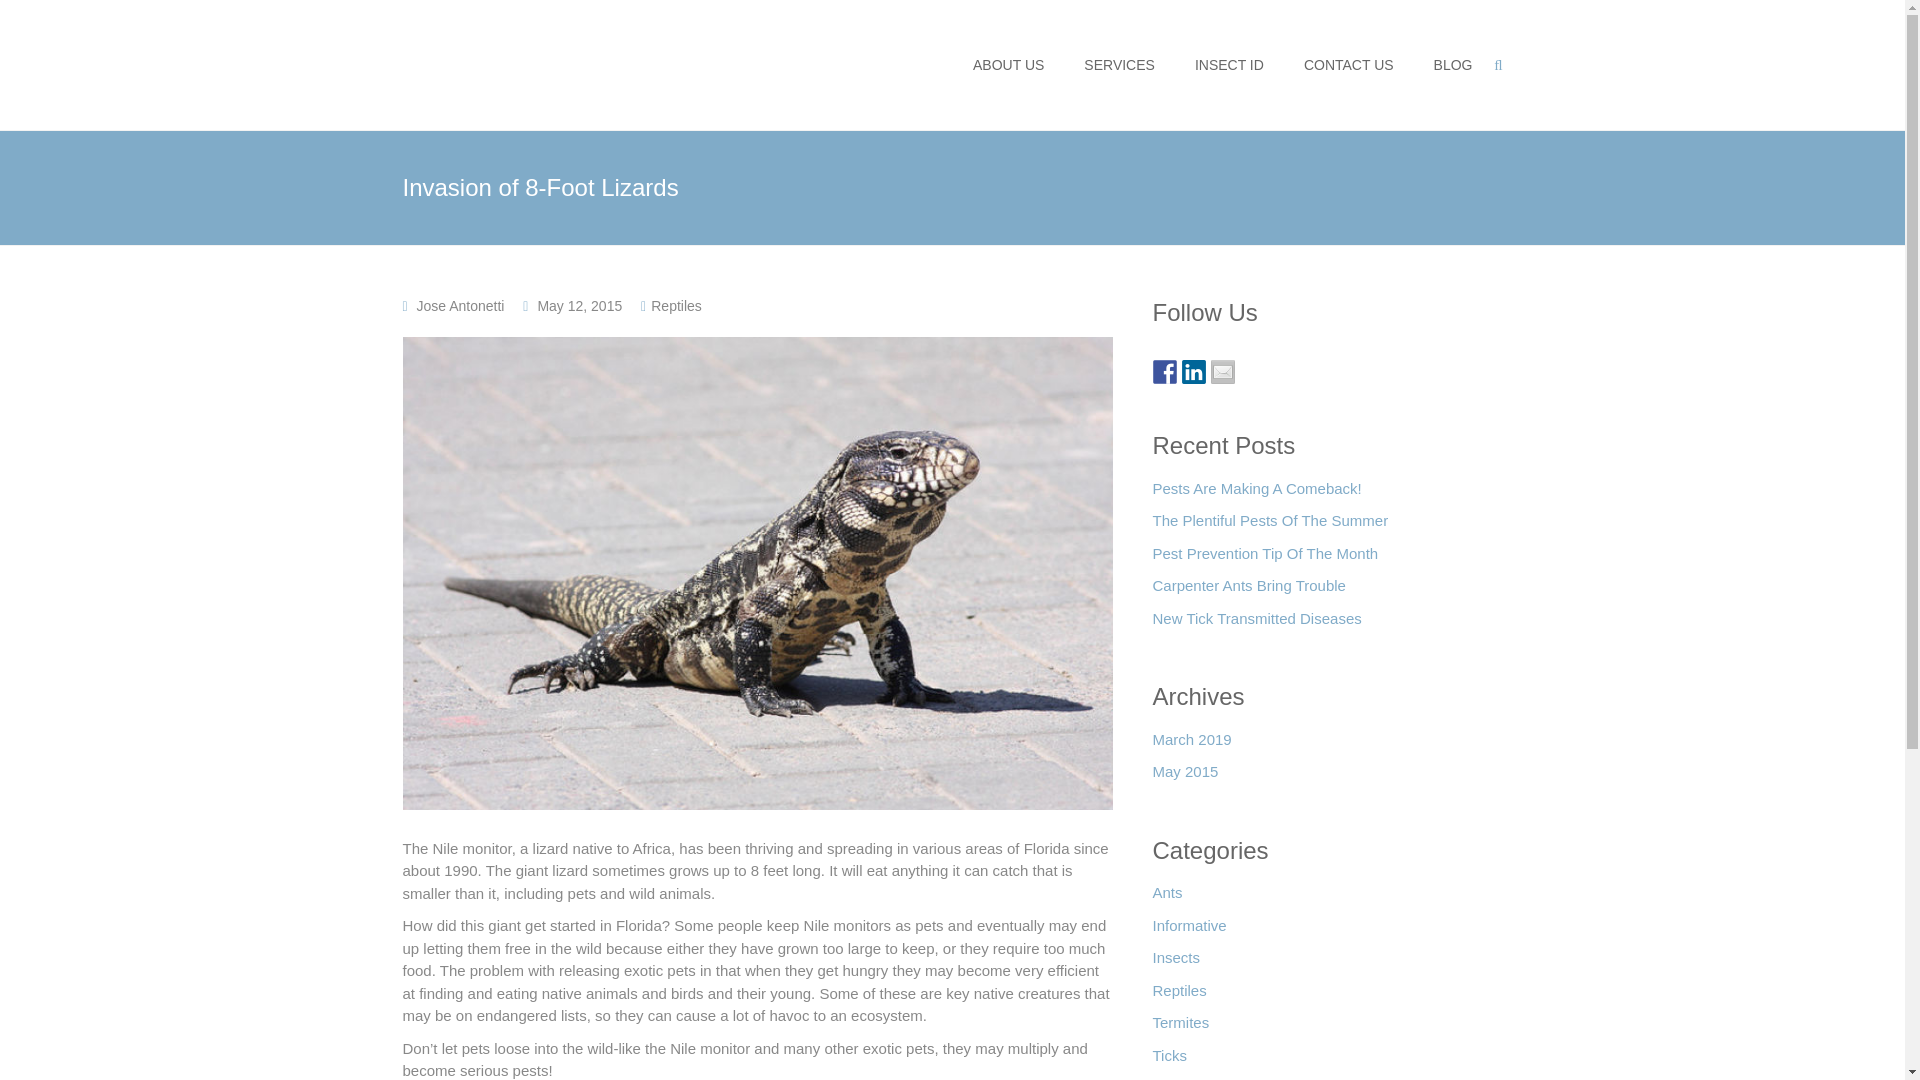 This screenshot has width=1920, height=1080. Describe the element at coordinates (1120, 65) in the screenshot. I see `SERVICES` at that location.